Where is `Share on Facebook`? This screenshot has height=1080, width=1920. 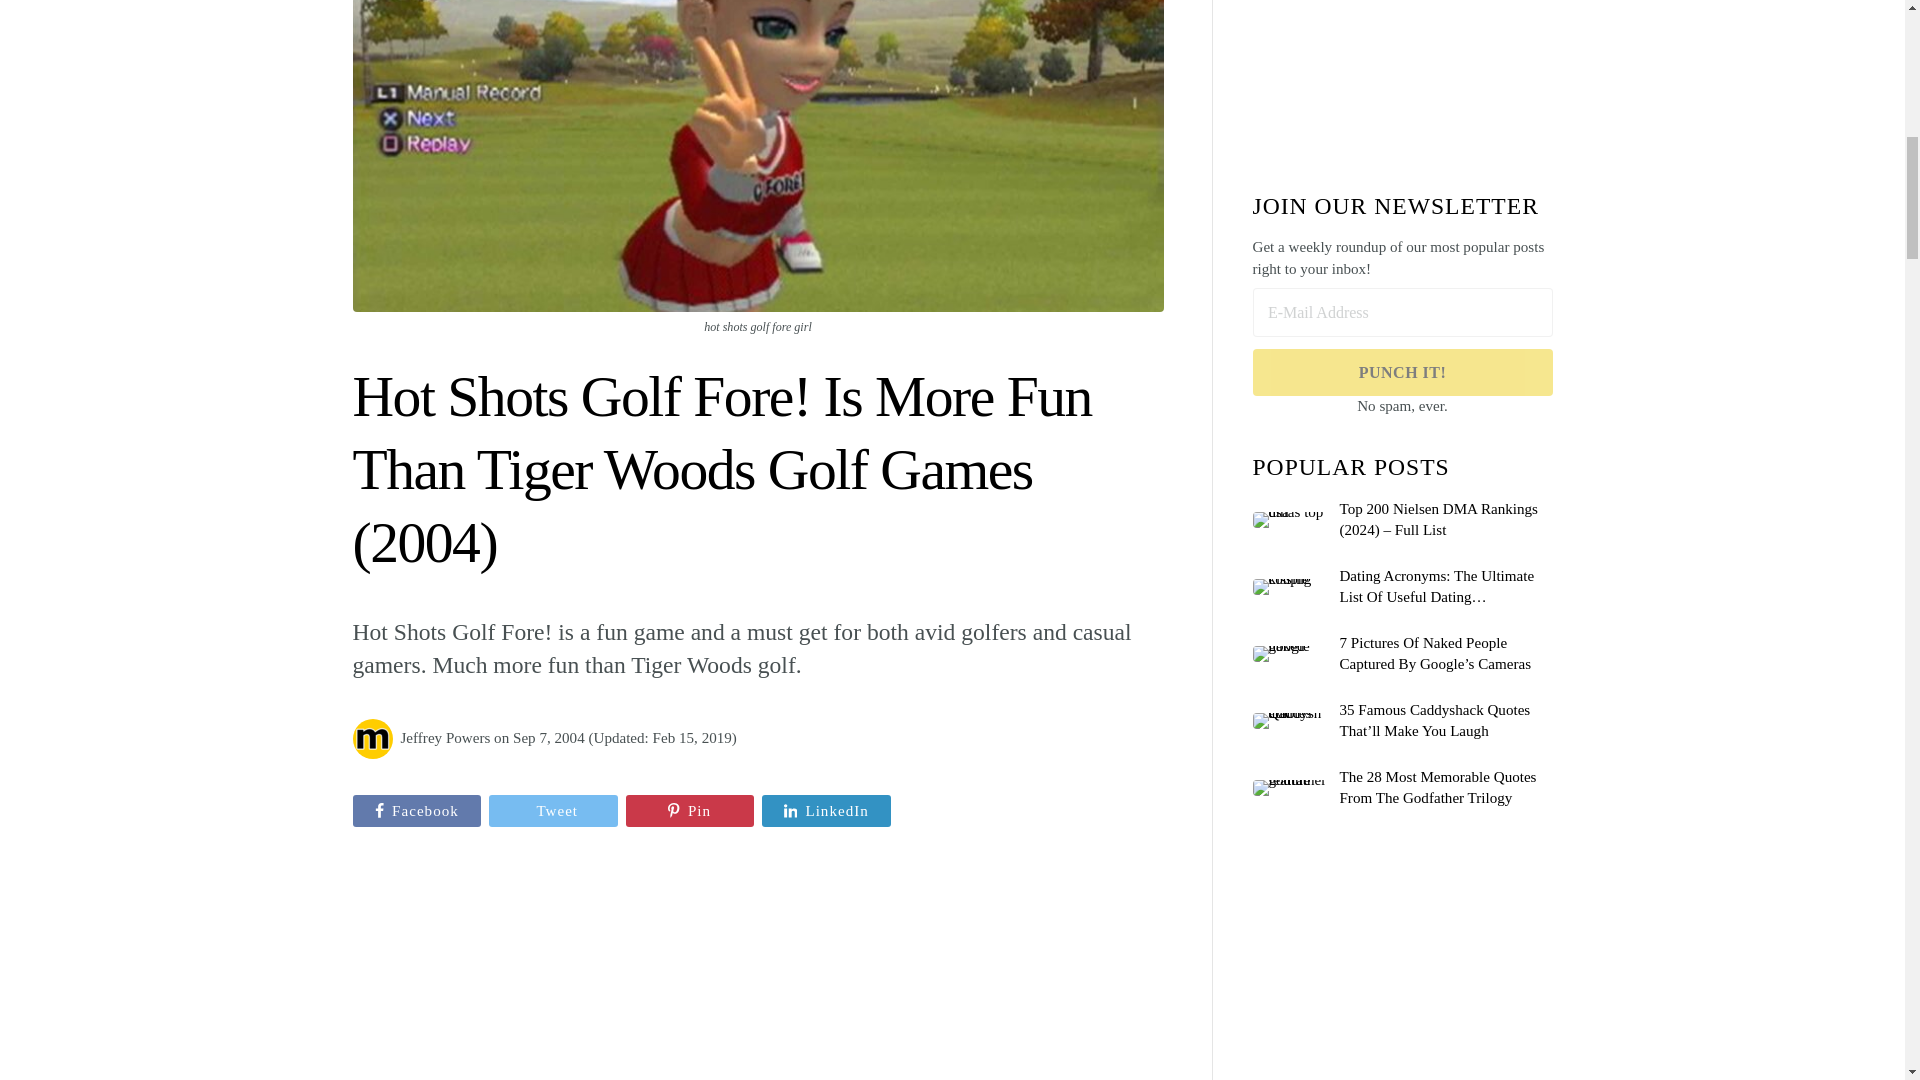 Share on Facebook is located at coordinates (416, 810).